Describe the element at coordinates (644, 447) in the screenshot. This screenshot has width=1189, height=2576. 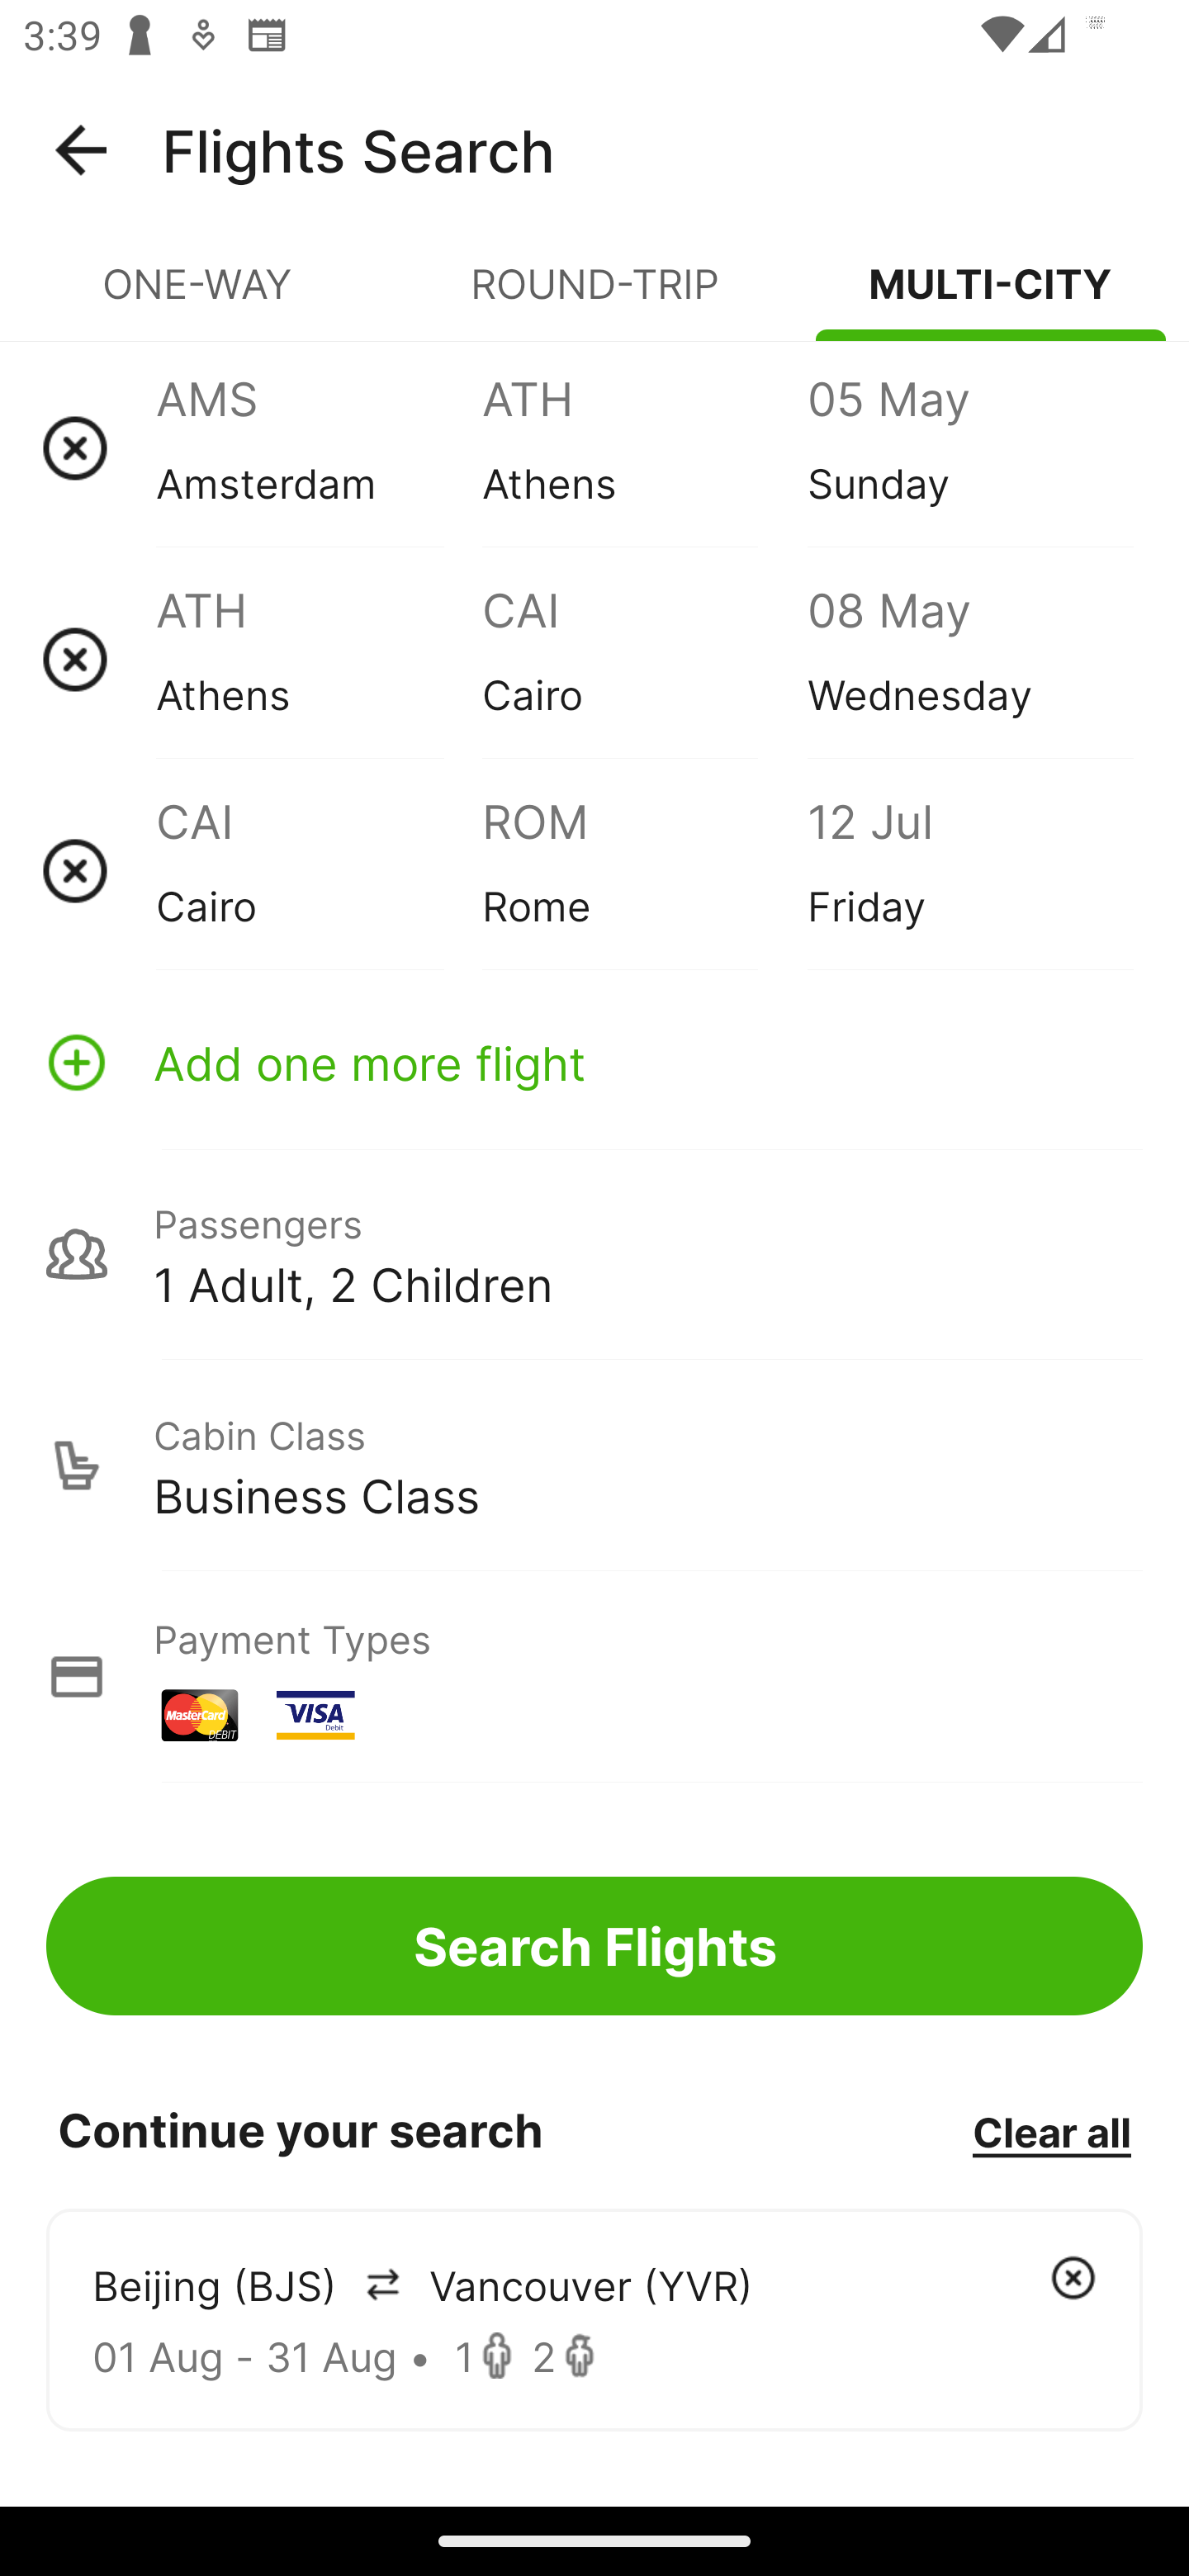
I see `ATH Athens` at that location.